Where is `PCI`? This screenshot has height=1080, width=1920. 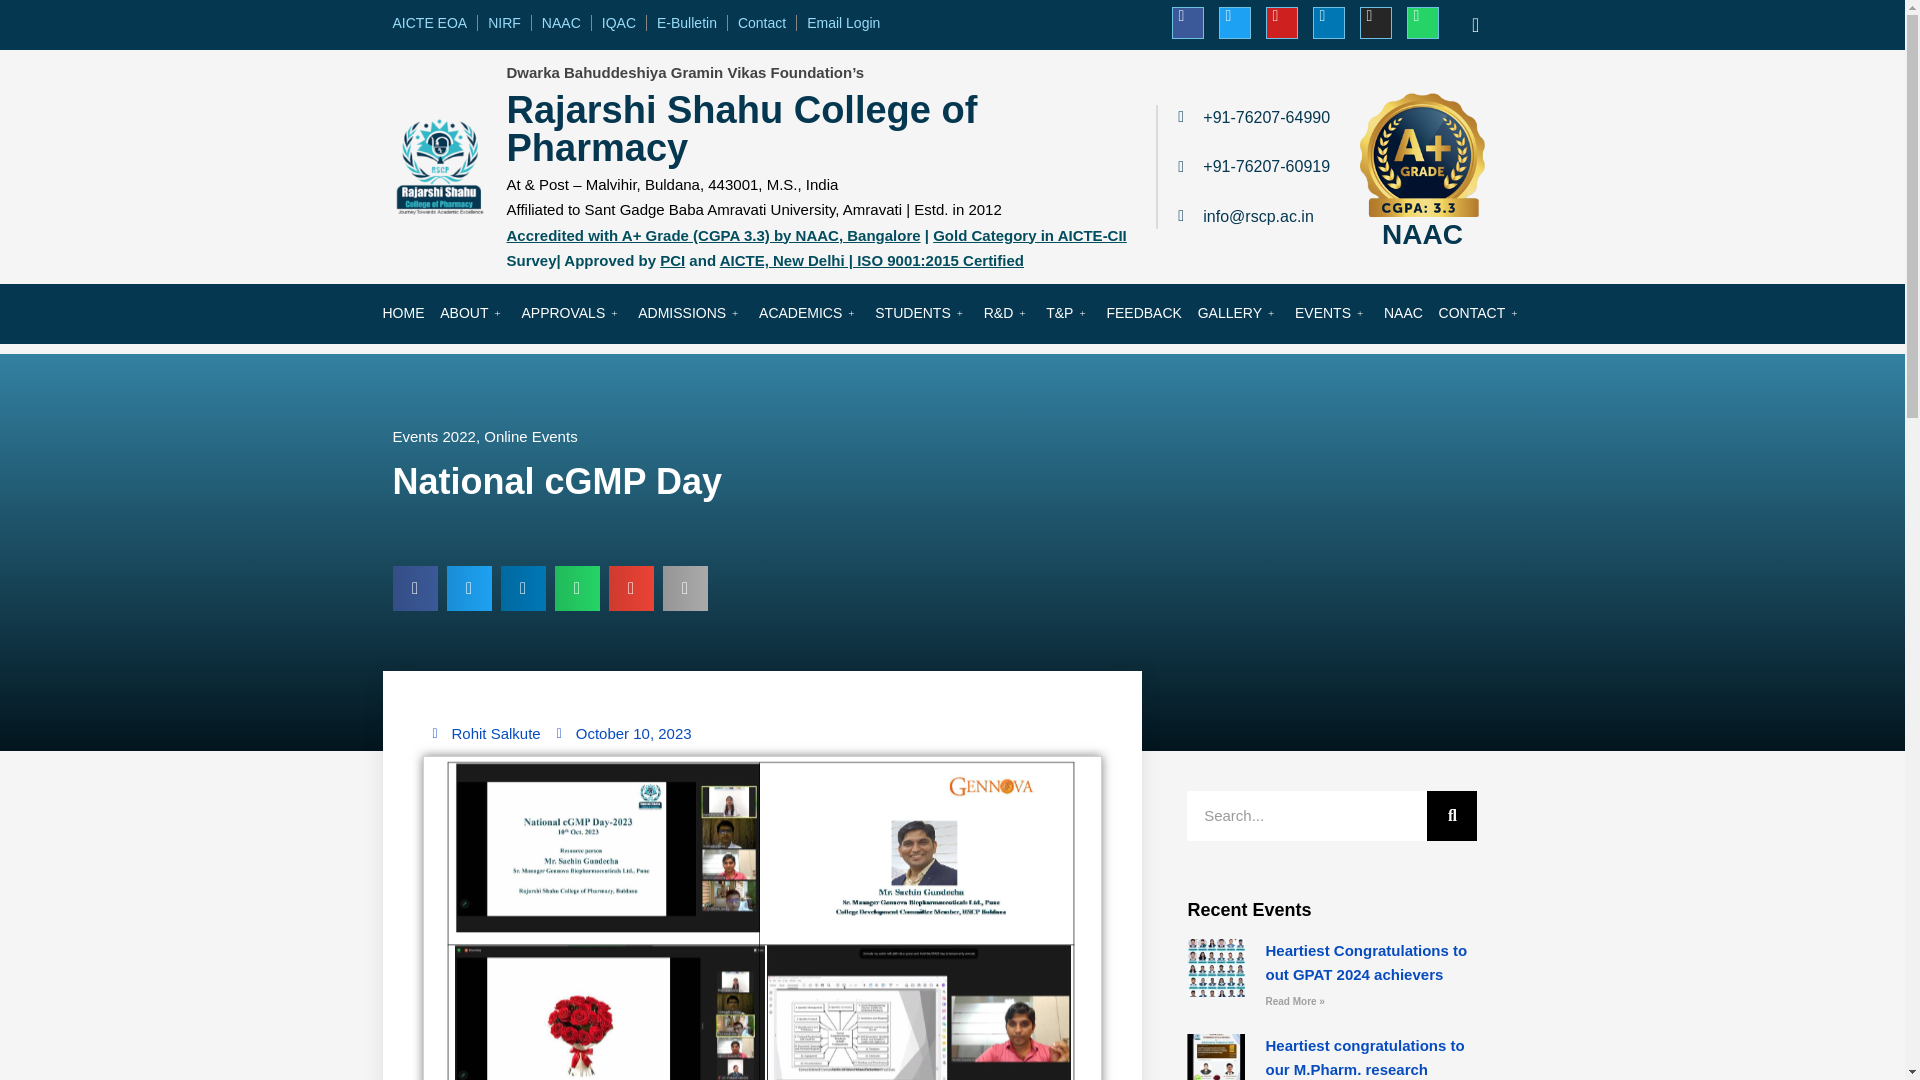 PCI is located at coordinates (672, 260).